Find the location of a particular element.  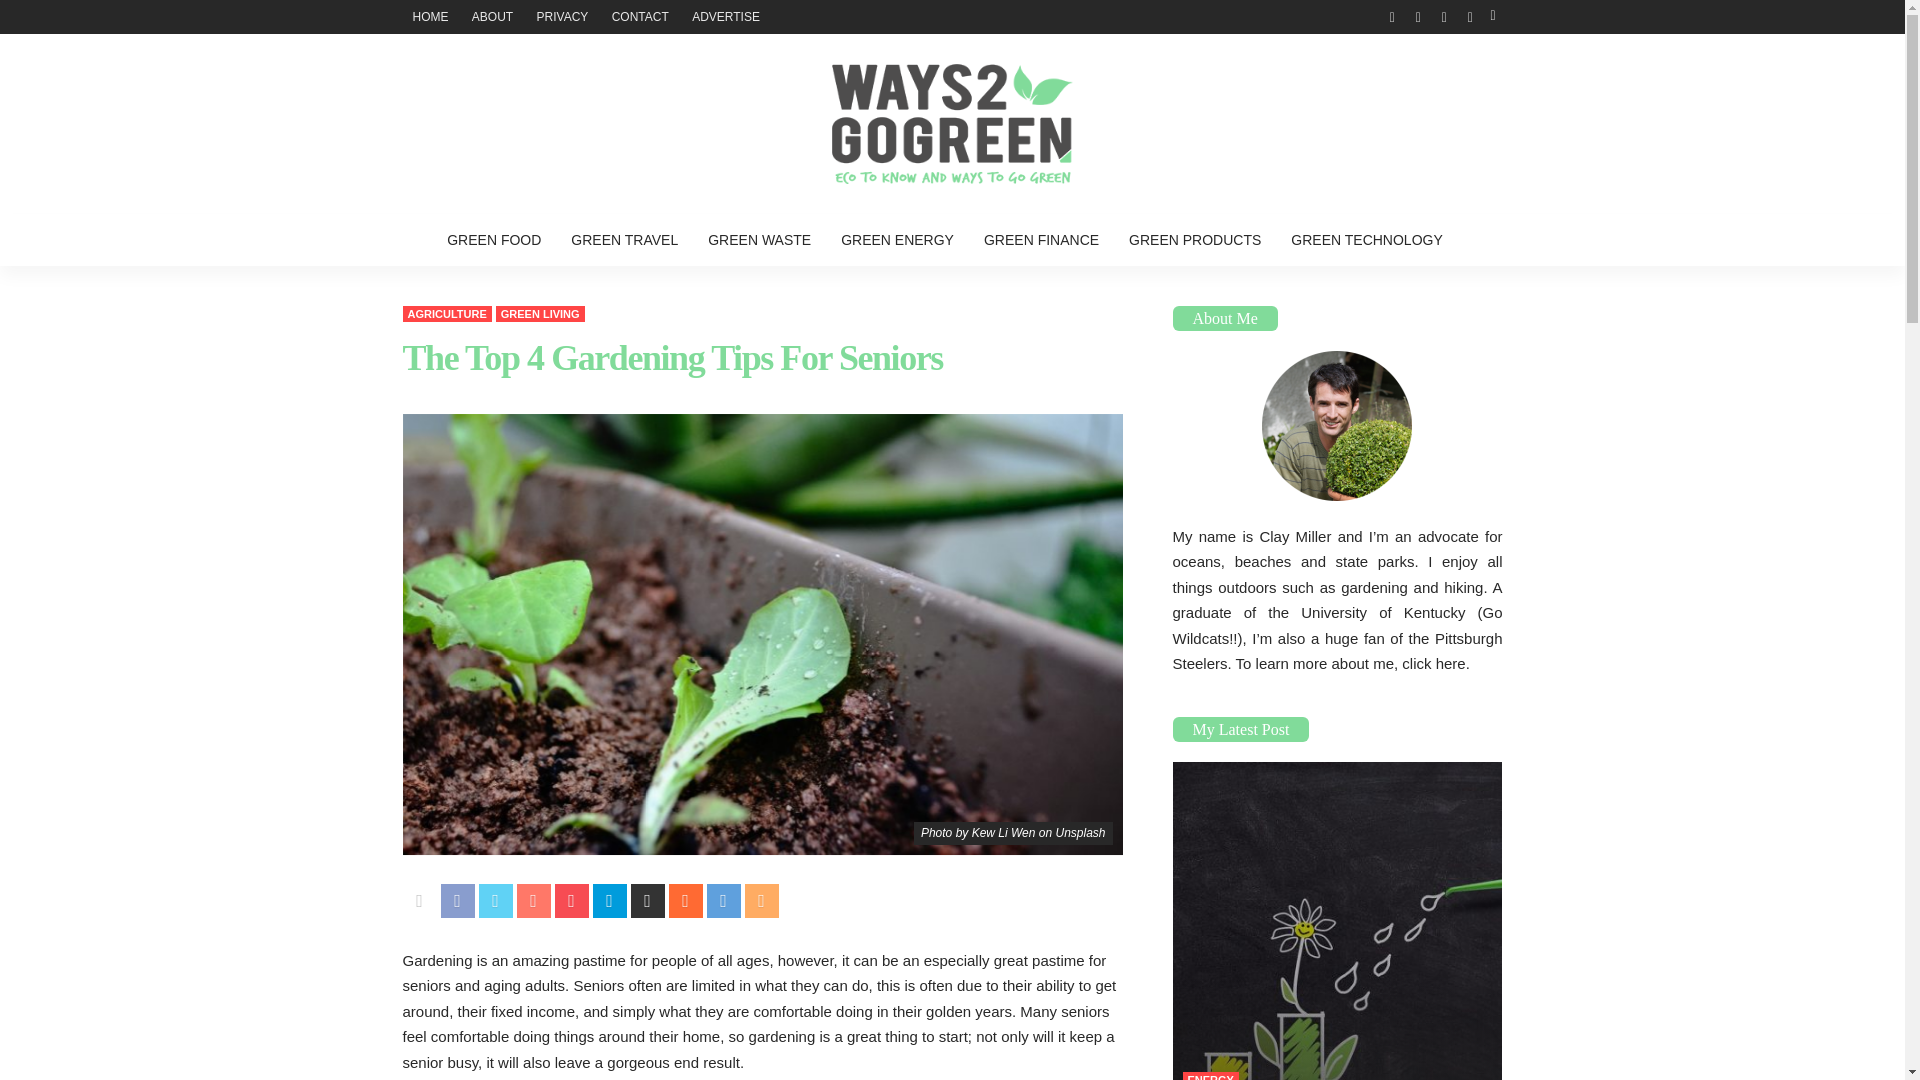

Kew Li Wen is located at coordinates (1004, 833).